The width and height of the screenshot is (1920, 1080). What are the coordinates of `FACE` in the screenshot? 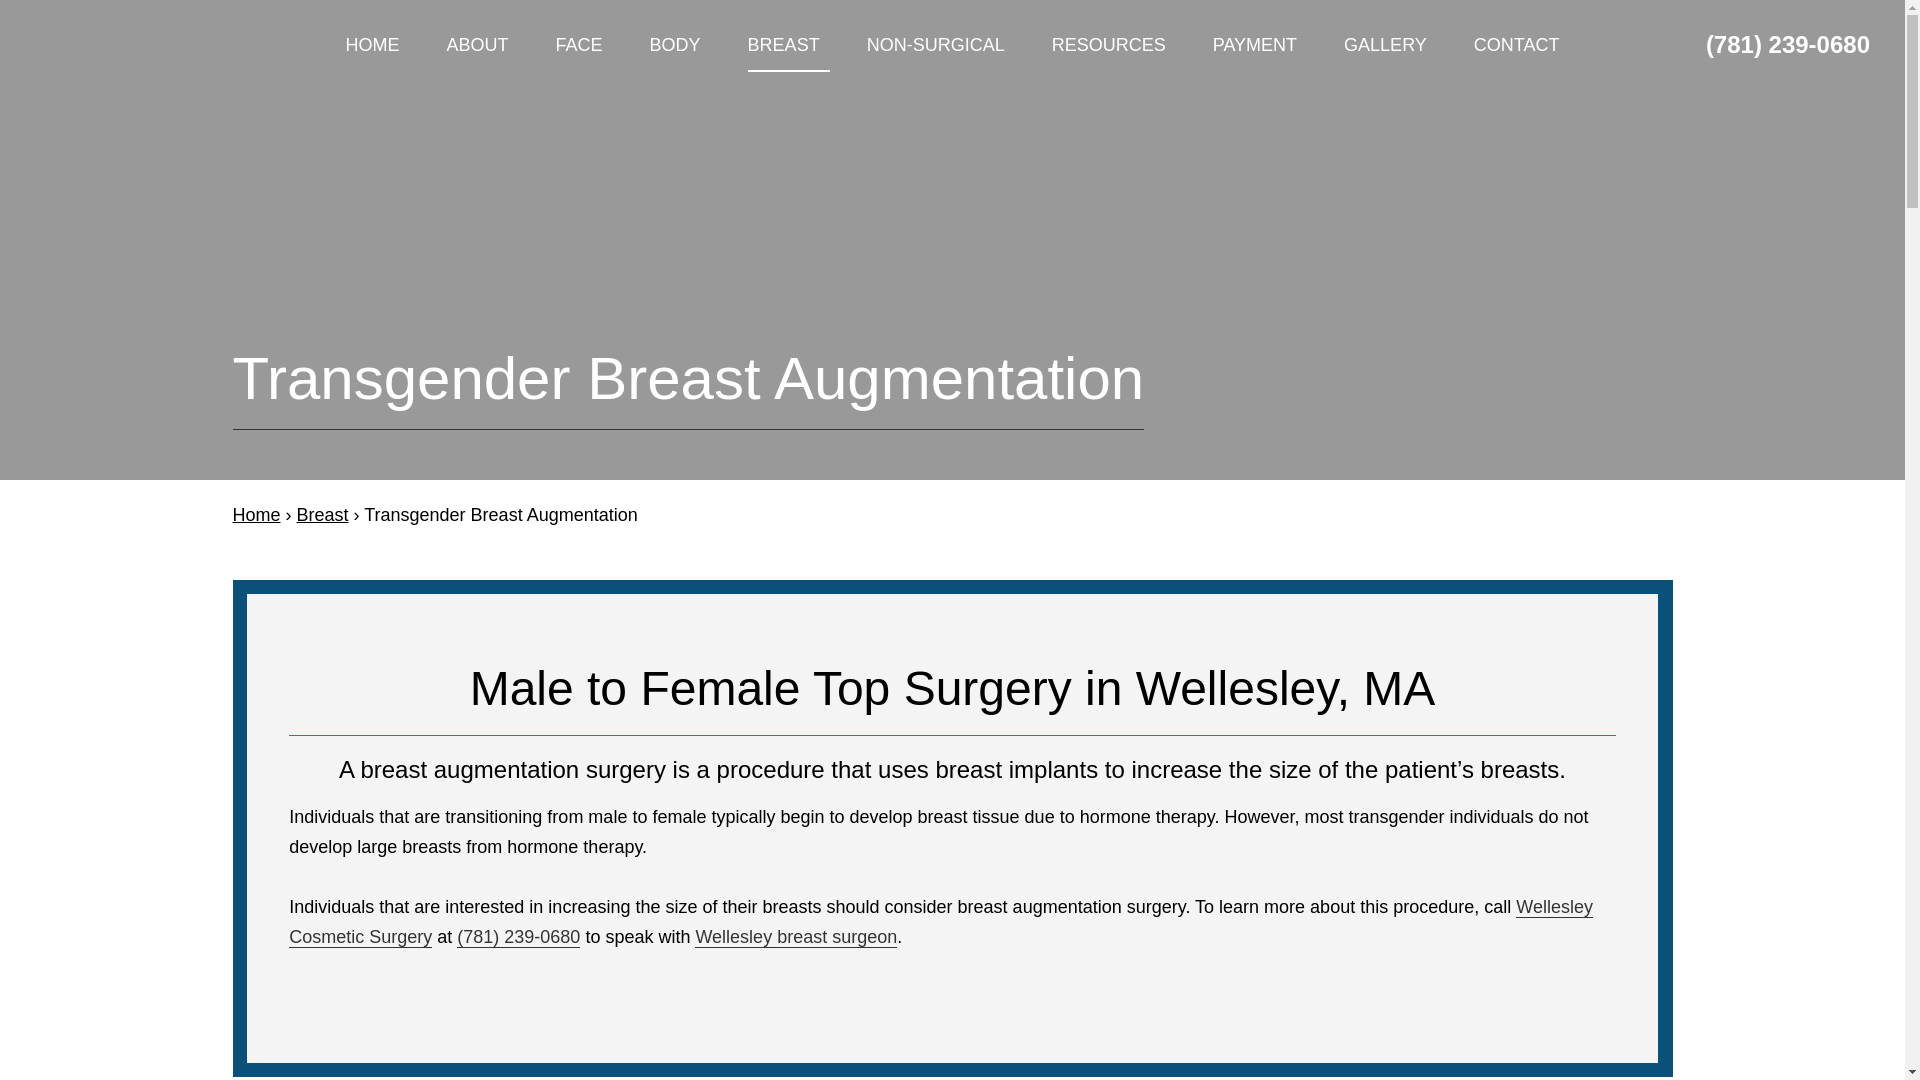 It's located at (584, 45).